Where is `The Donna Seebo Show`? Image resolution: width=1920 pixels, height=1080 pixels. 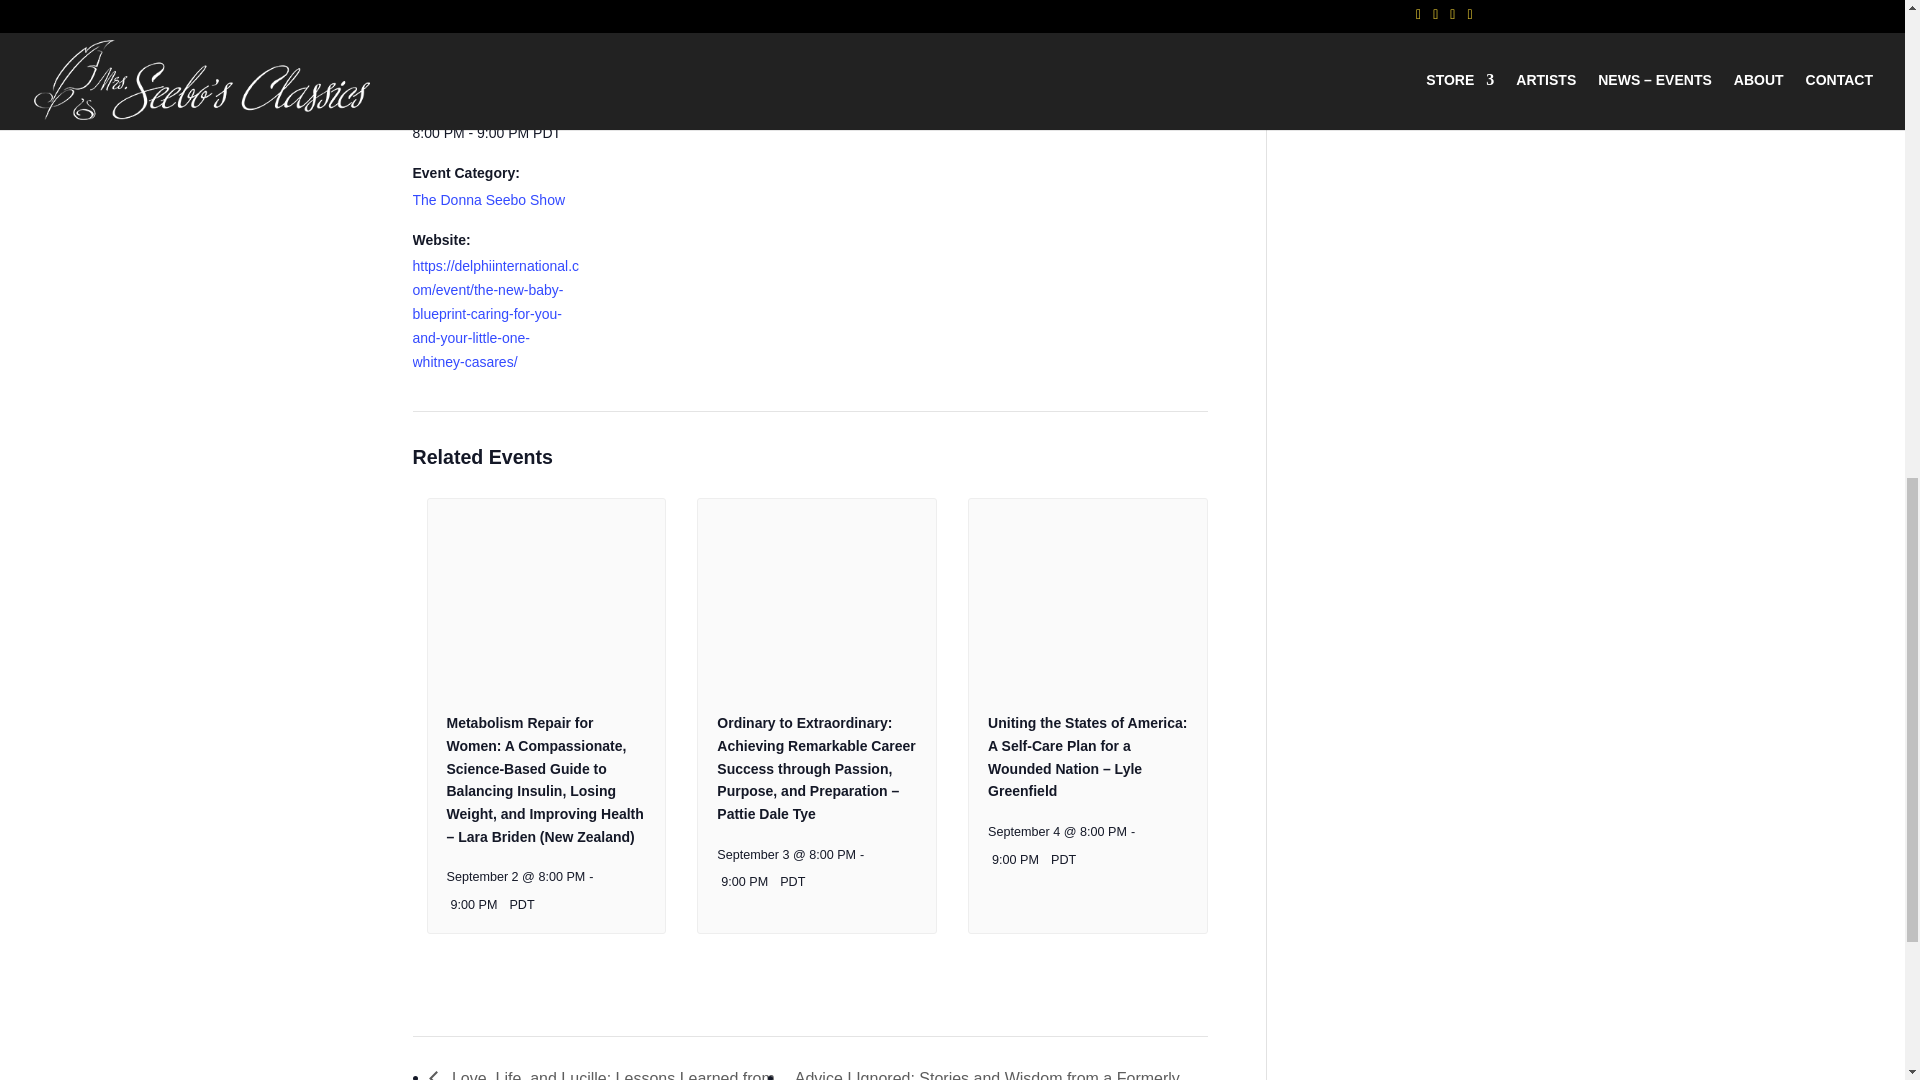 The Donna Seebo Show is located at coordinates (488, 200).